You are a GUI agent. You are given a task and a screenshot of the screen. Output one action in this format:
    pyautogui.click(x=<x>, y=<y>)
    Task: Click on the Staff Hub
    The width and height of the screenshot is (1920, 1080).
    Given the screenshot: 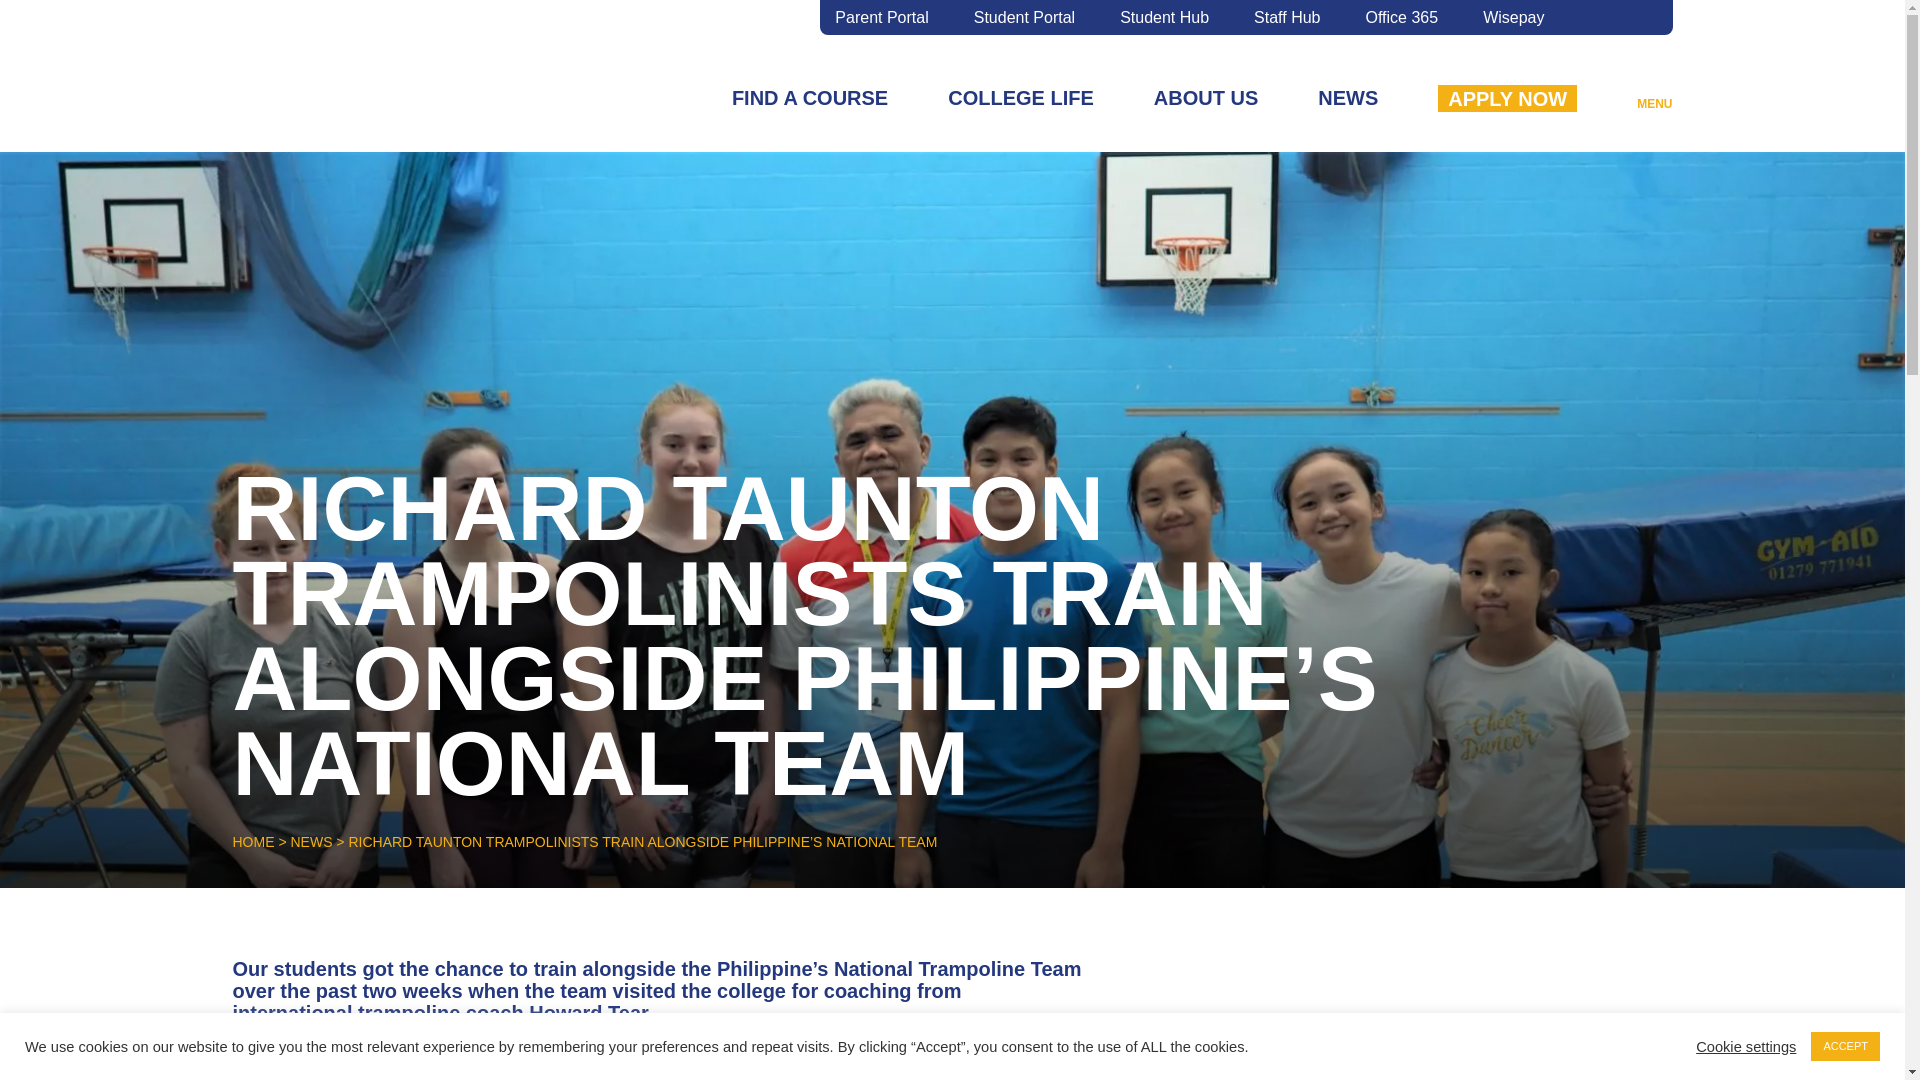 What is the action you would take?
    pyautogui.click(x=1286, y=18)
    